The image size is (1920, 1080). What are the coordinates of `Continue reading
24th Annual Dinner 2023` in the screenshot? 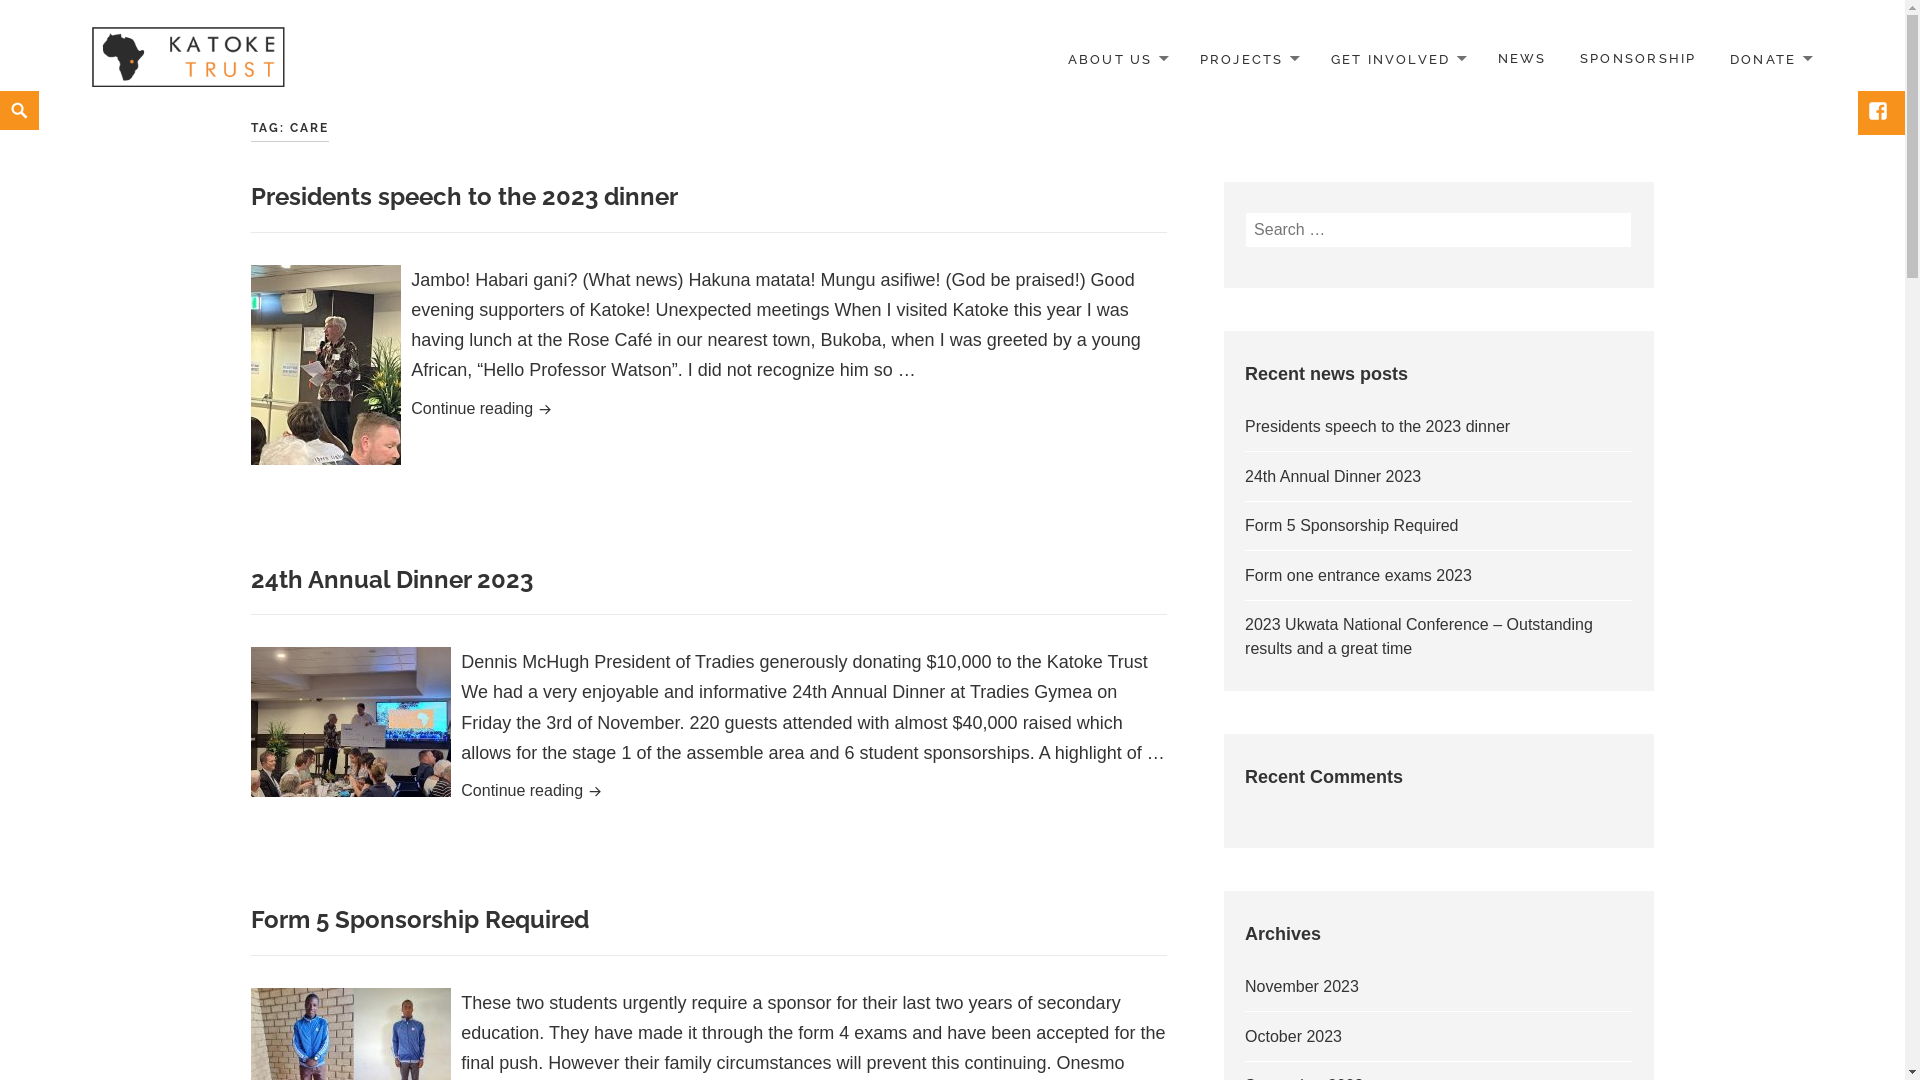 It's located at (709, 792).